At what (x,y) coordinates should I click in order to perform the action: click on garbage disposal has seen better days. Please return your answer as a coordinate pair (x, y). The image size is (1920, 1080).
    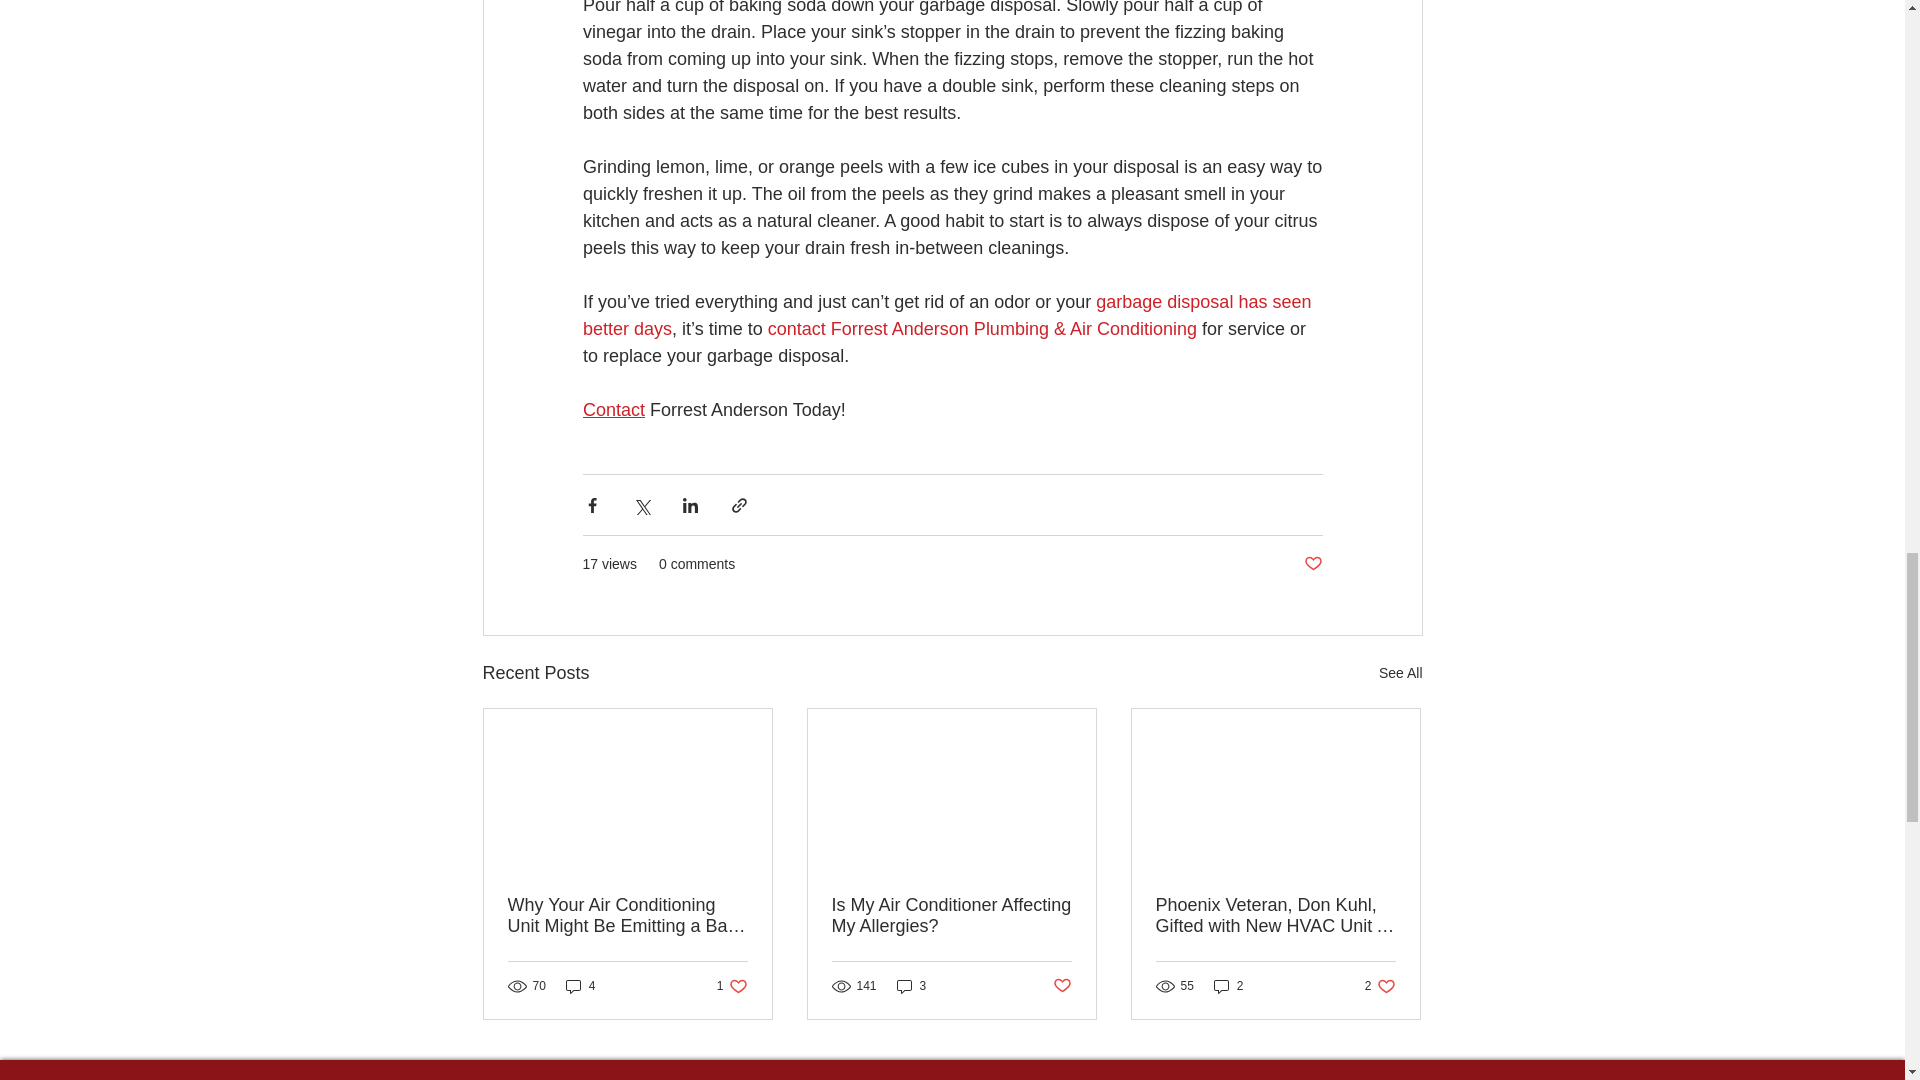
    Looking at the image, I should click on (948, 315).